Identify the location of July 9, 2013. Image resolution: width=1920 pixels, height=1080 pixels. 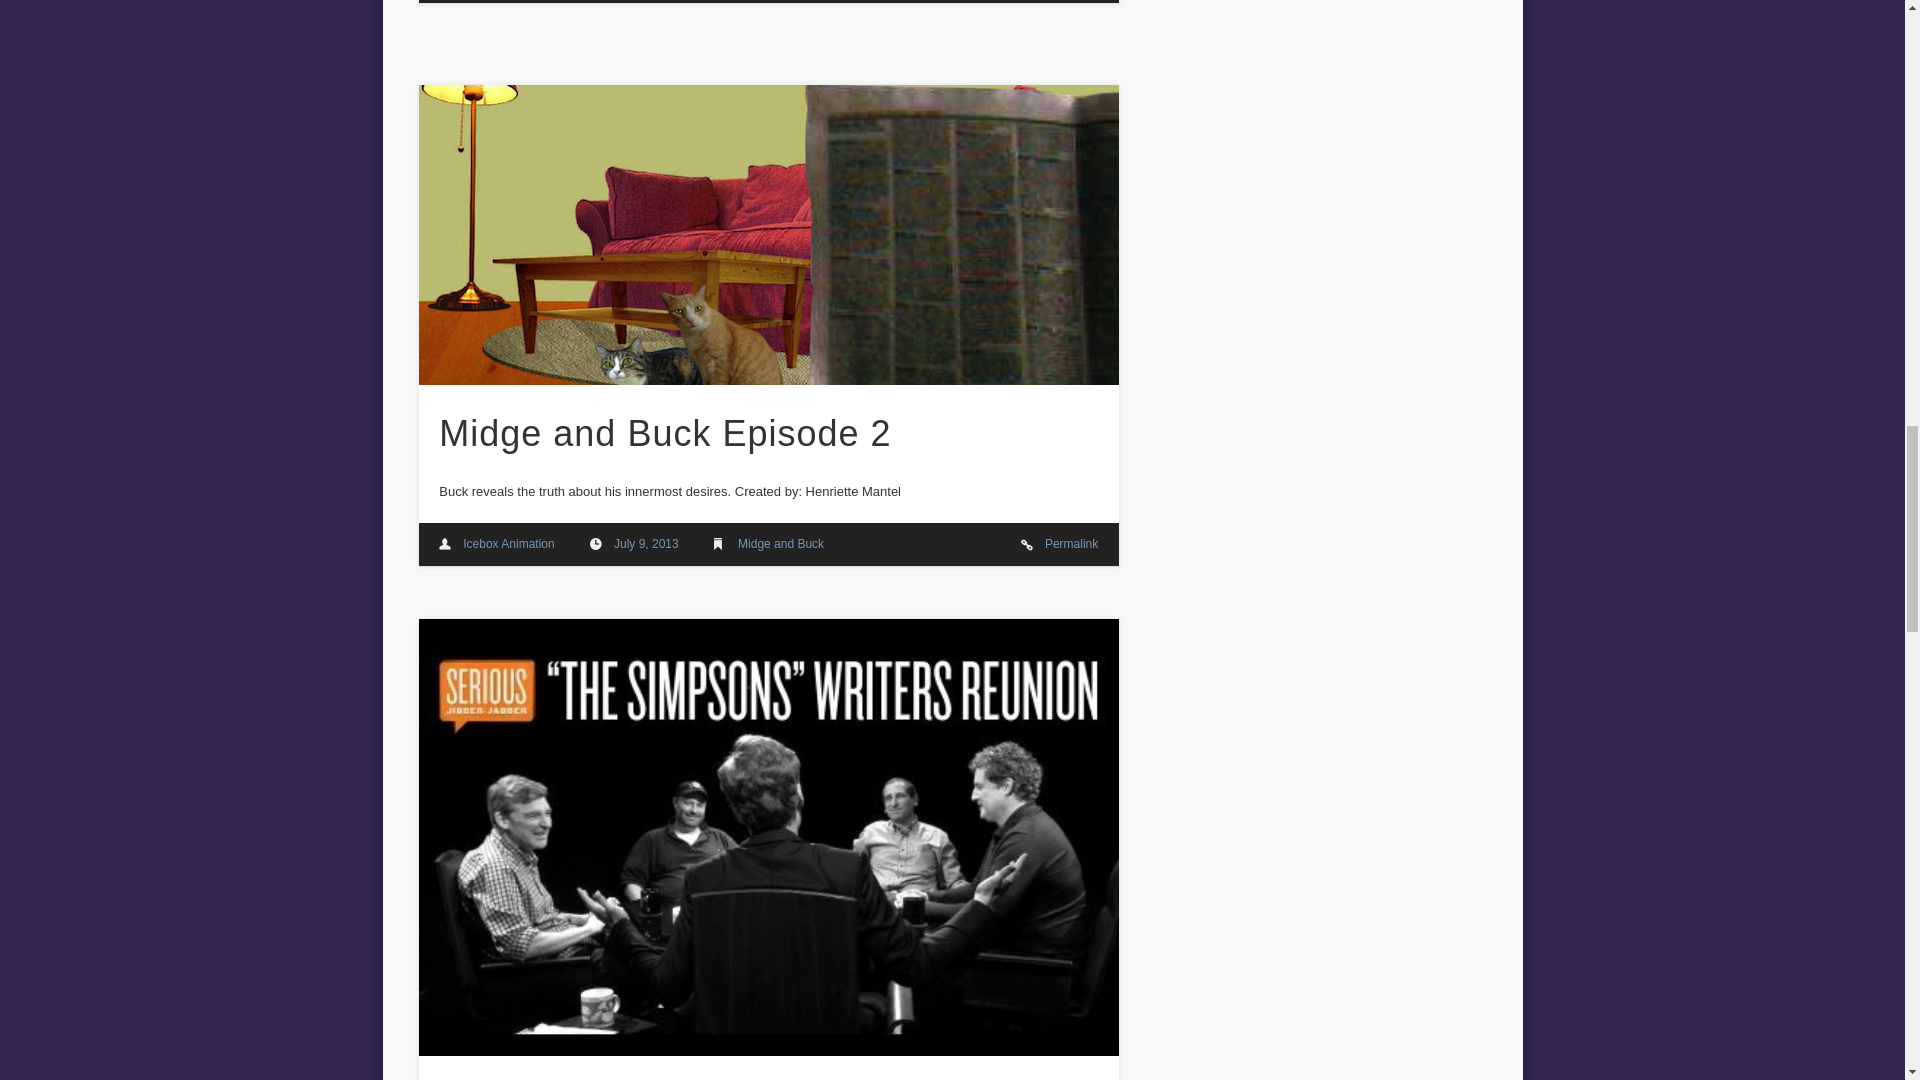
(646, 543).